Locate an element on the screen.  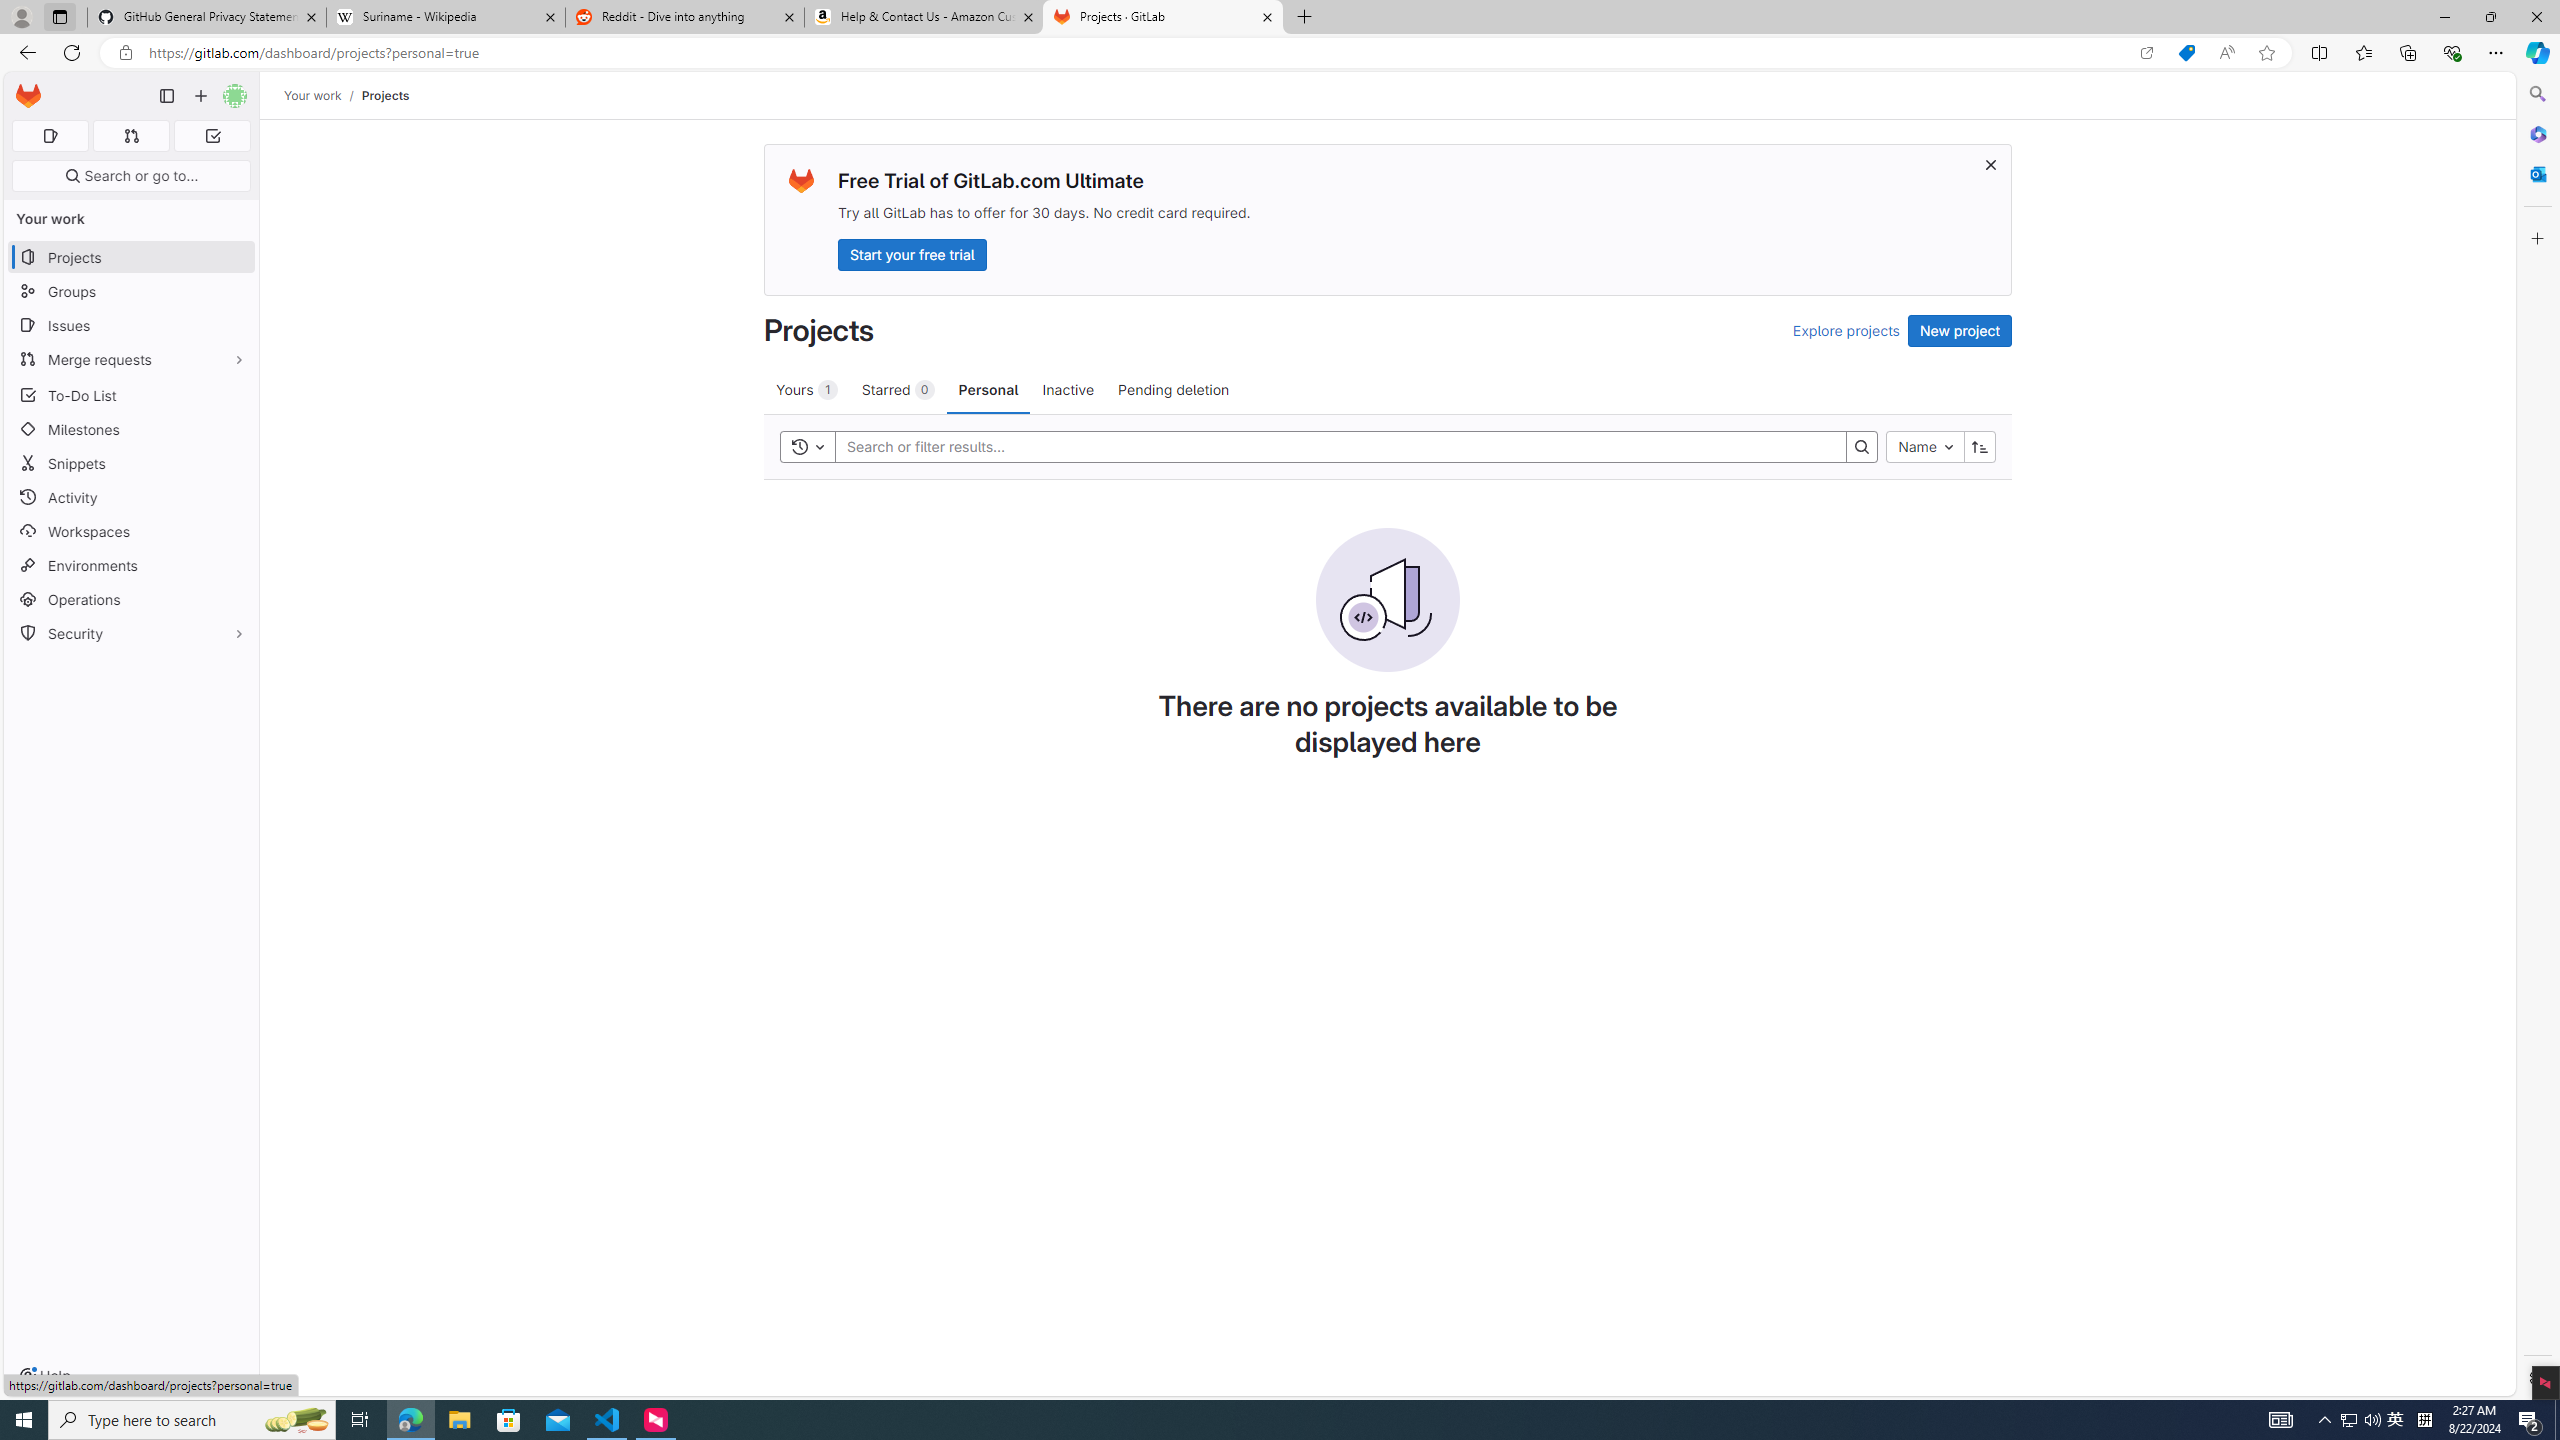
Activity is located at coordinates (132, 497).